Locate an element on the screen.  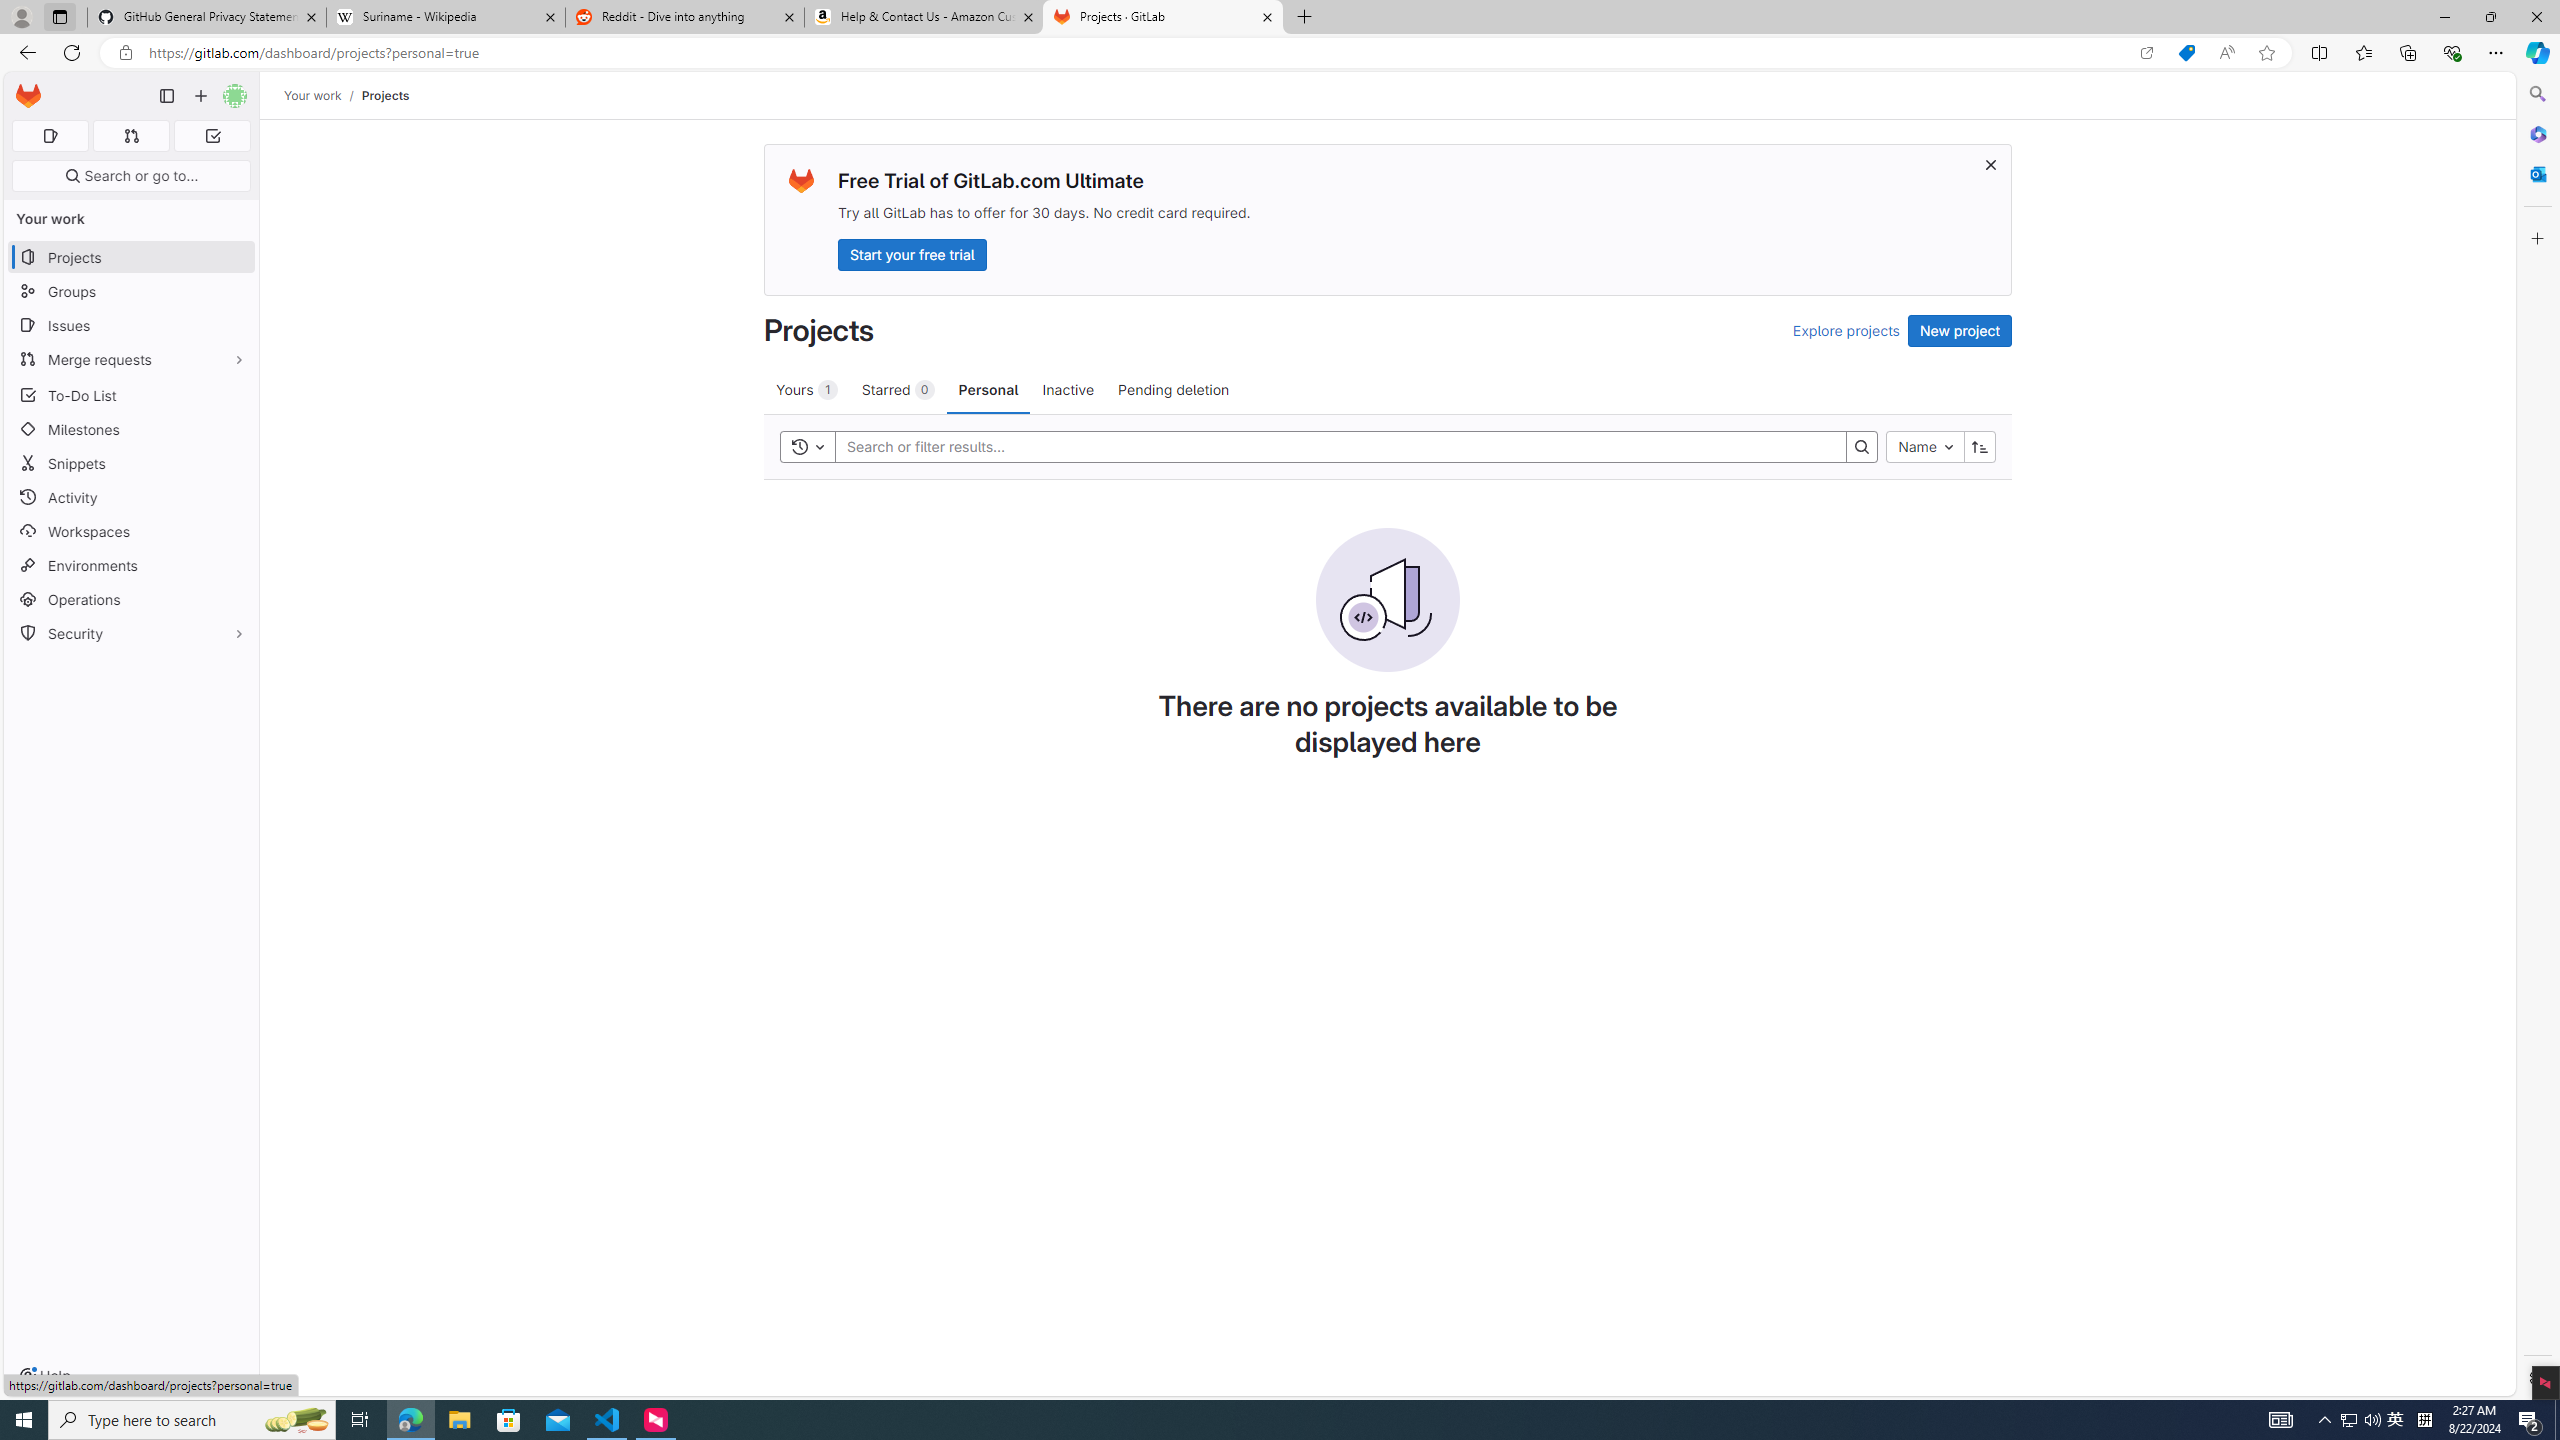
Activity is located at coordinates (132, 497).